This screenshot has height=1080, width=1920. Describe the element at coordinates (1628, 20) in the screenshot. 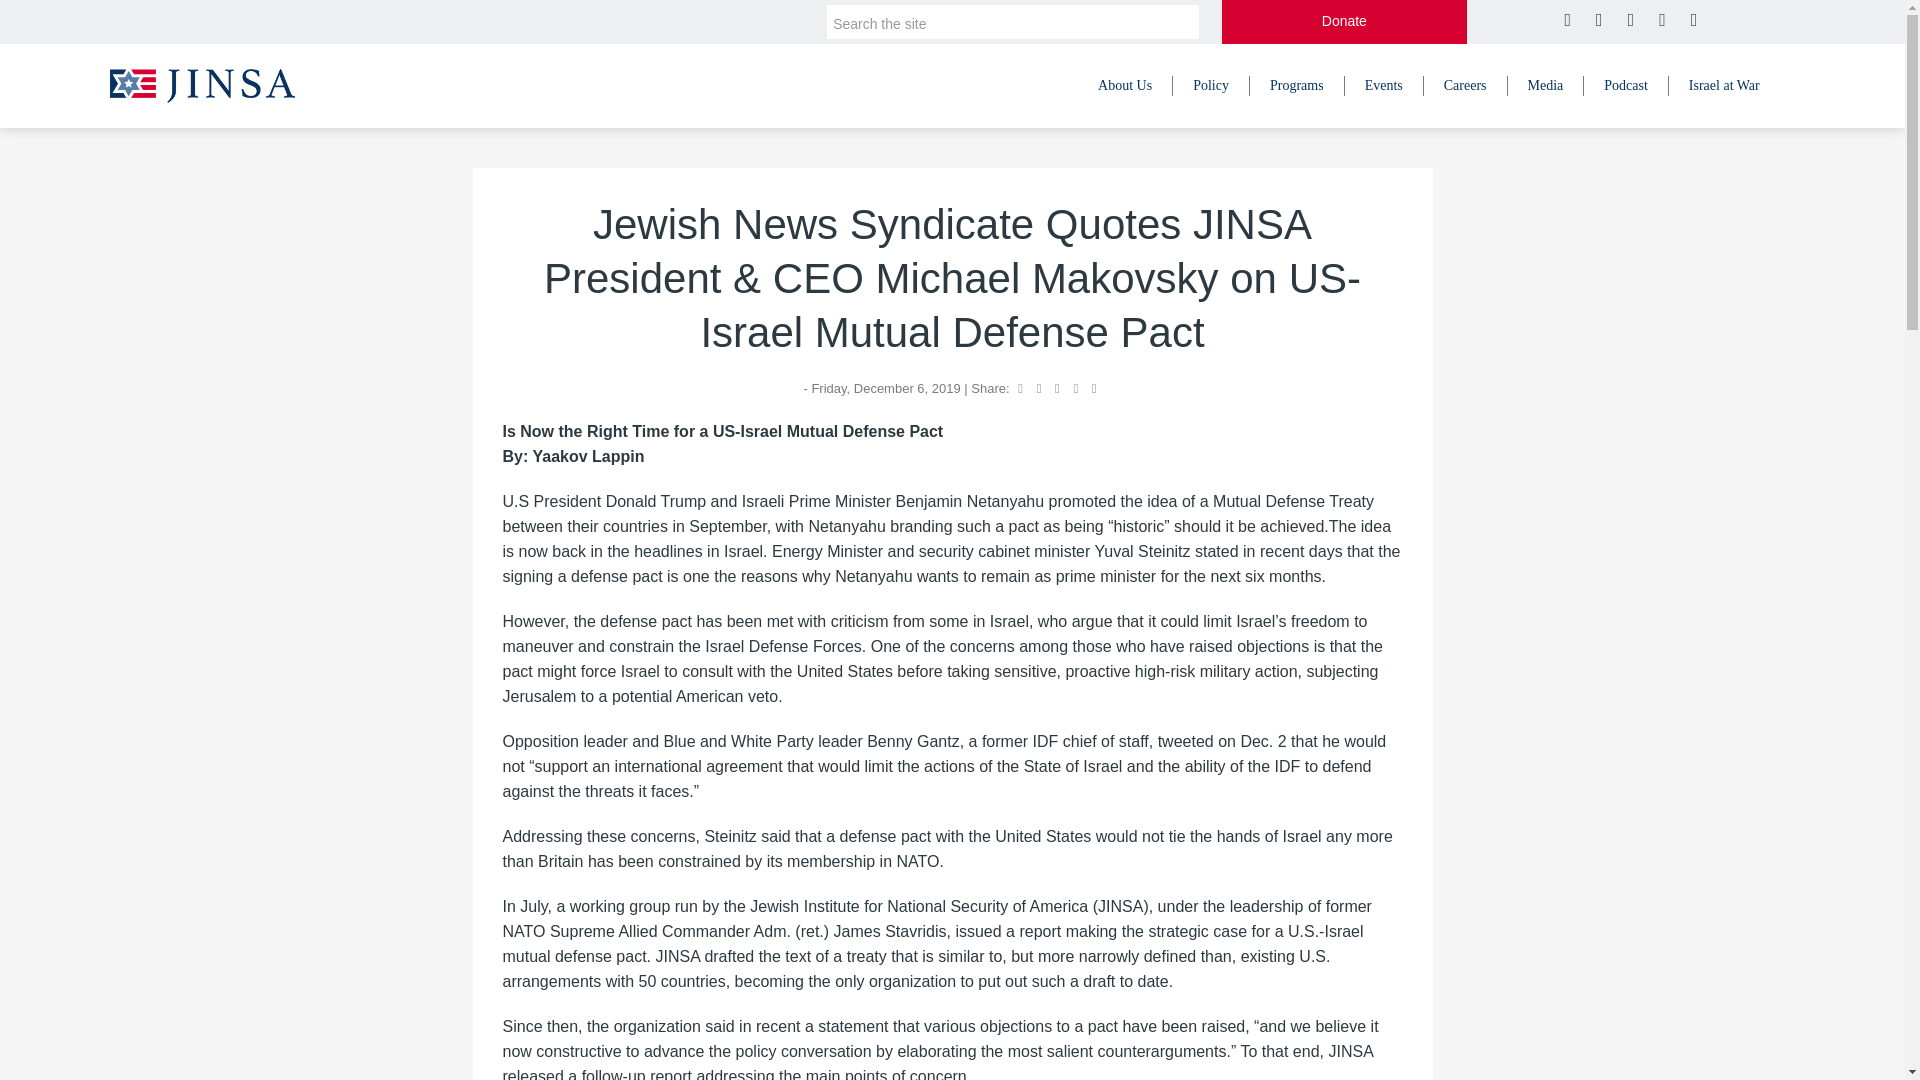

I see `linkedin` at that location.